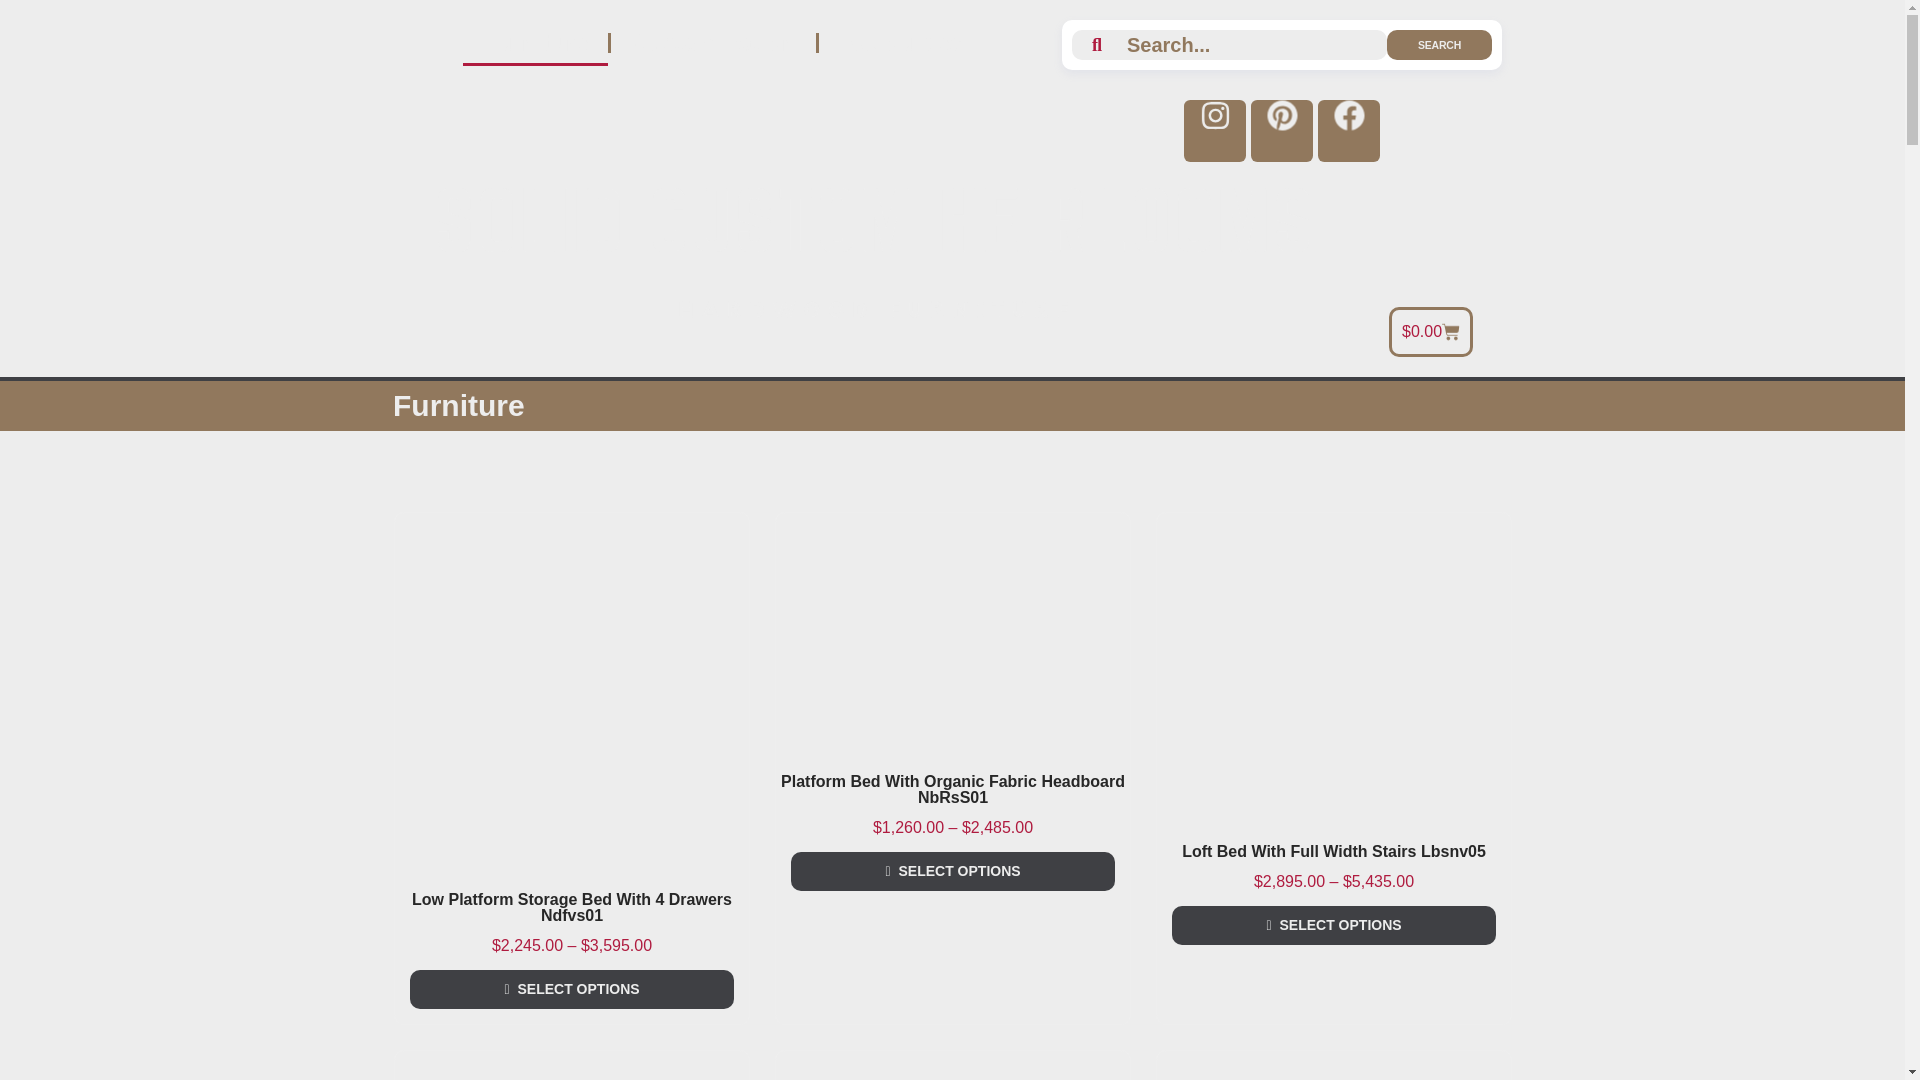 This screenshot has width=1920, height=1080. I want to click on Furniture, so click(534, 42).